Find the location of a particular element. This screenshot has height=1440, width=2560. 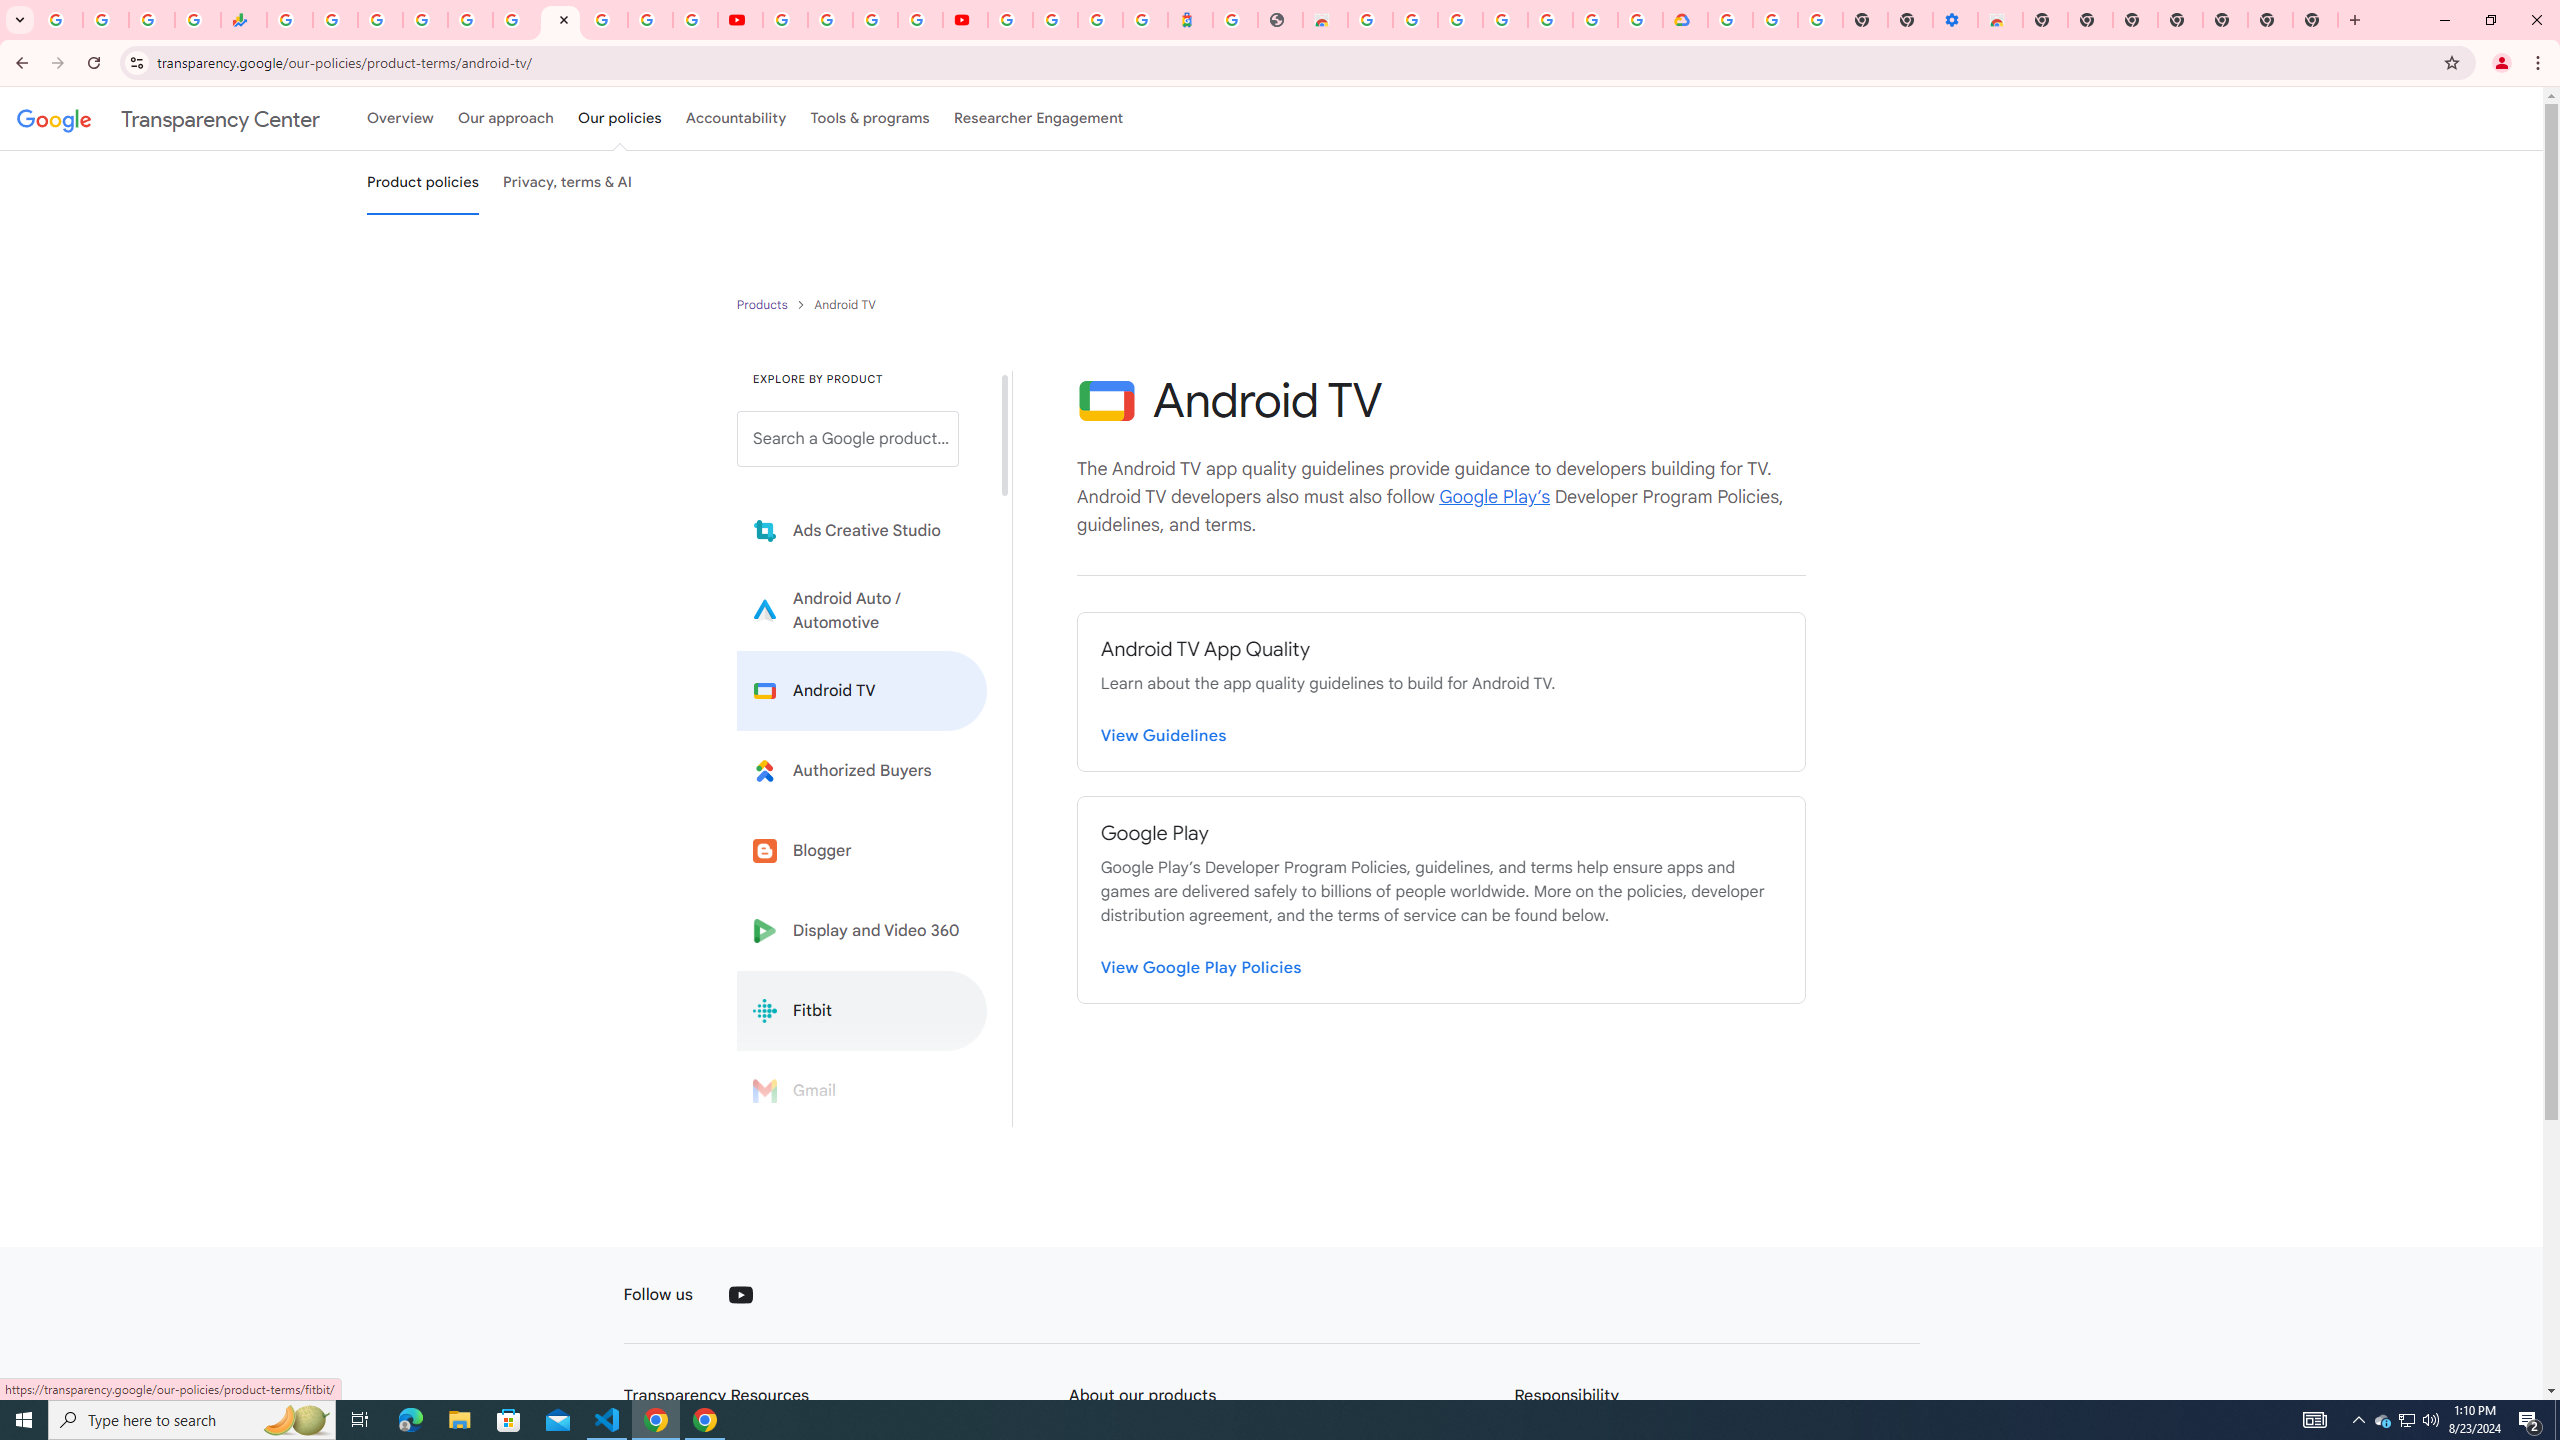

Search a Google product from below list. is located at coordinates (847, 438).